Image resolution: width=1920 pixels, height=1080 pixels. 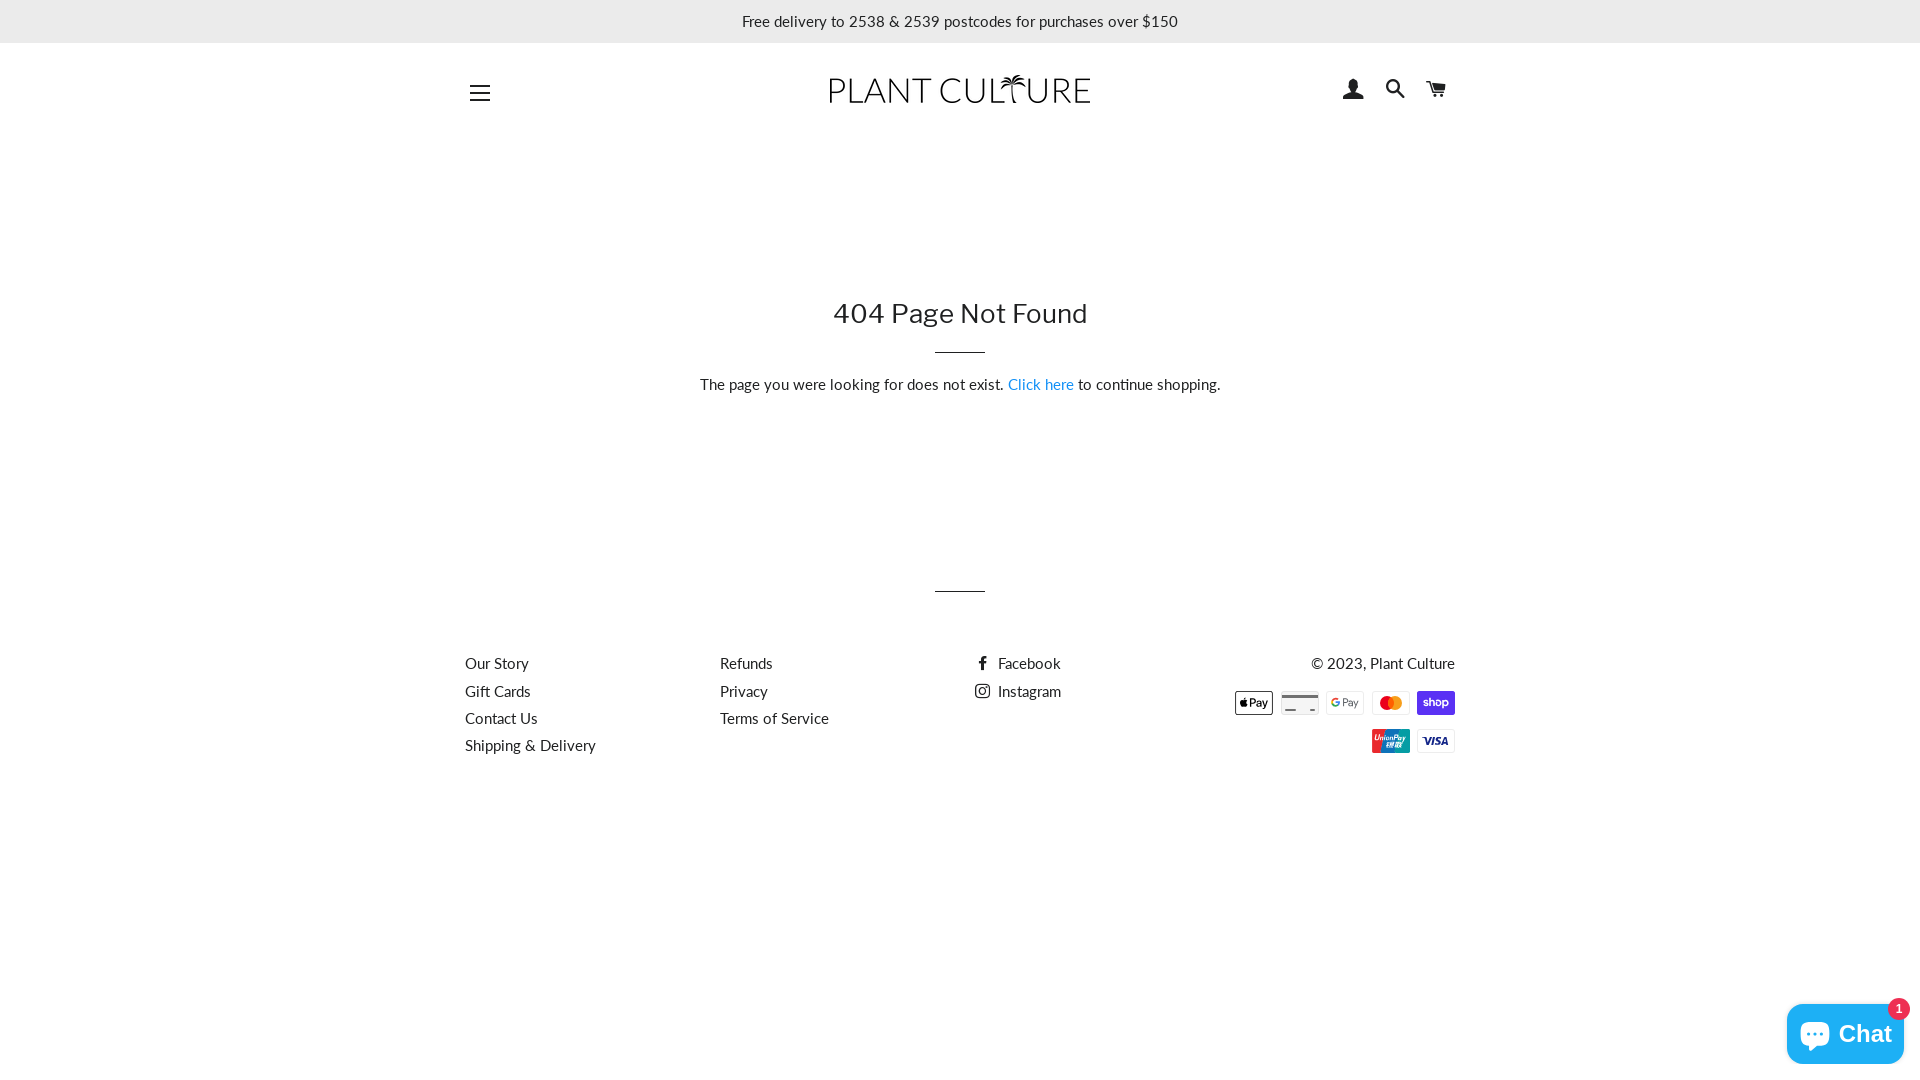 I want to click on CART, so click(x=1437, y=89).